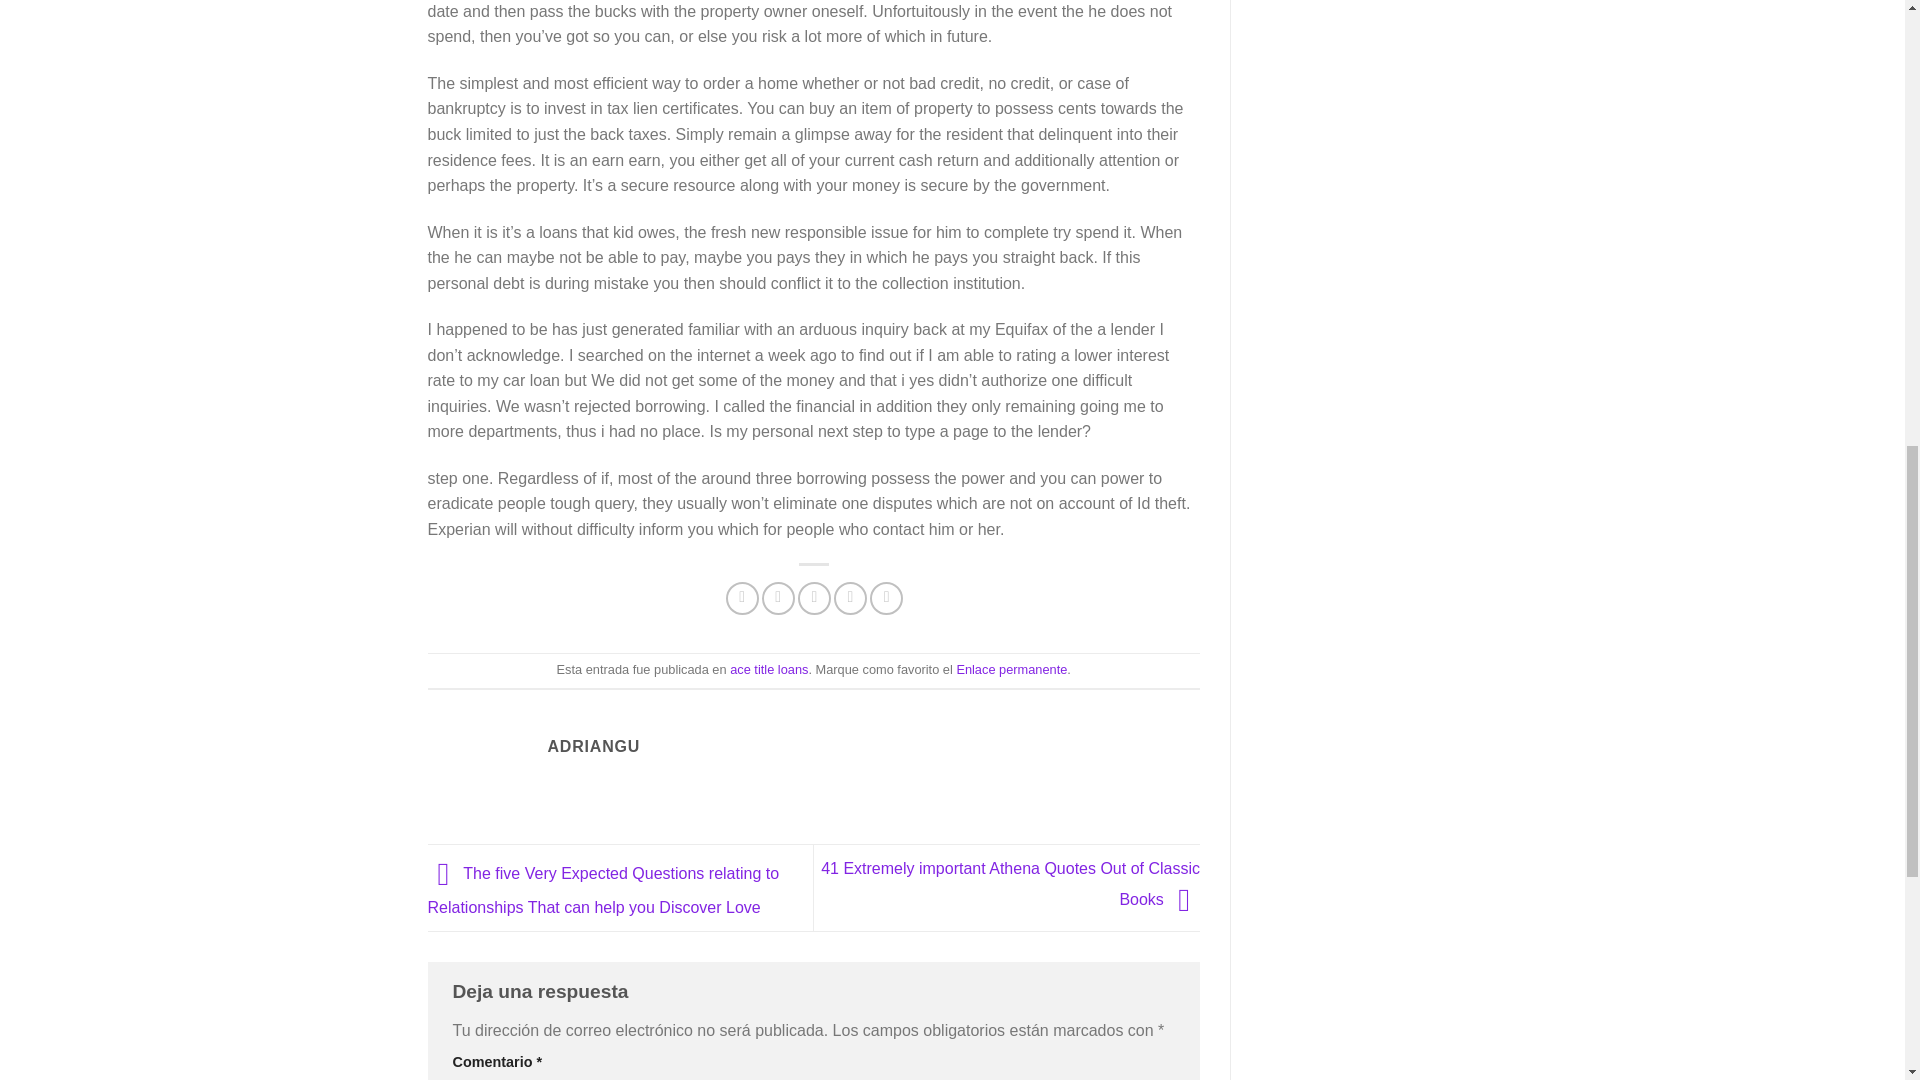  What do you see at coordinates (768, 670) in the screenshot?
I see `ace title loans` at bounding box center [768, 670].